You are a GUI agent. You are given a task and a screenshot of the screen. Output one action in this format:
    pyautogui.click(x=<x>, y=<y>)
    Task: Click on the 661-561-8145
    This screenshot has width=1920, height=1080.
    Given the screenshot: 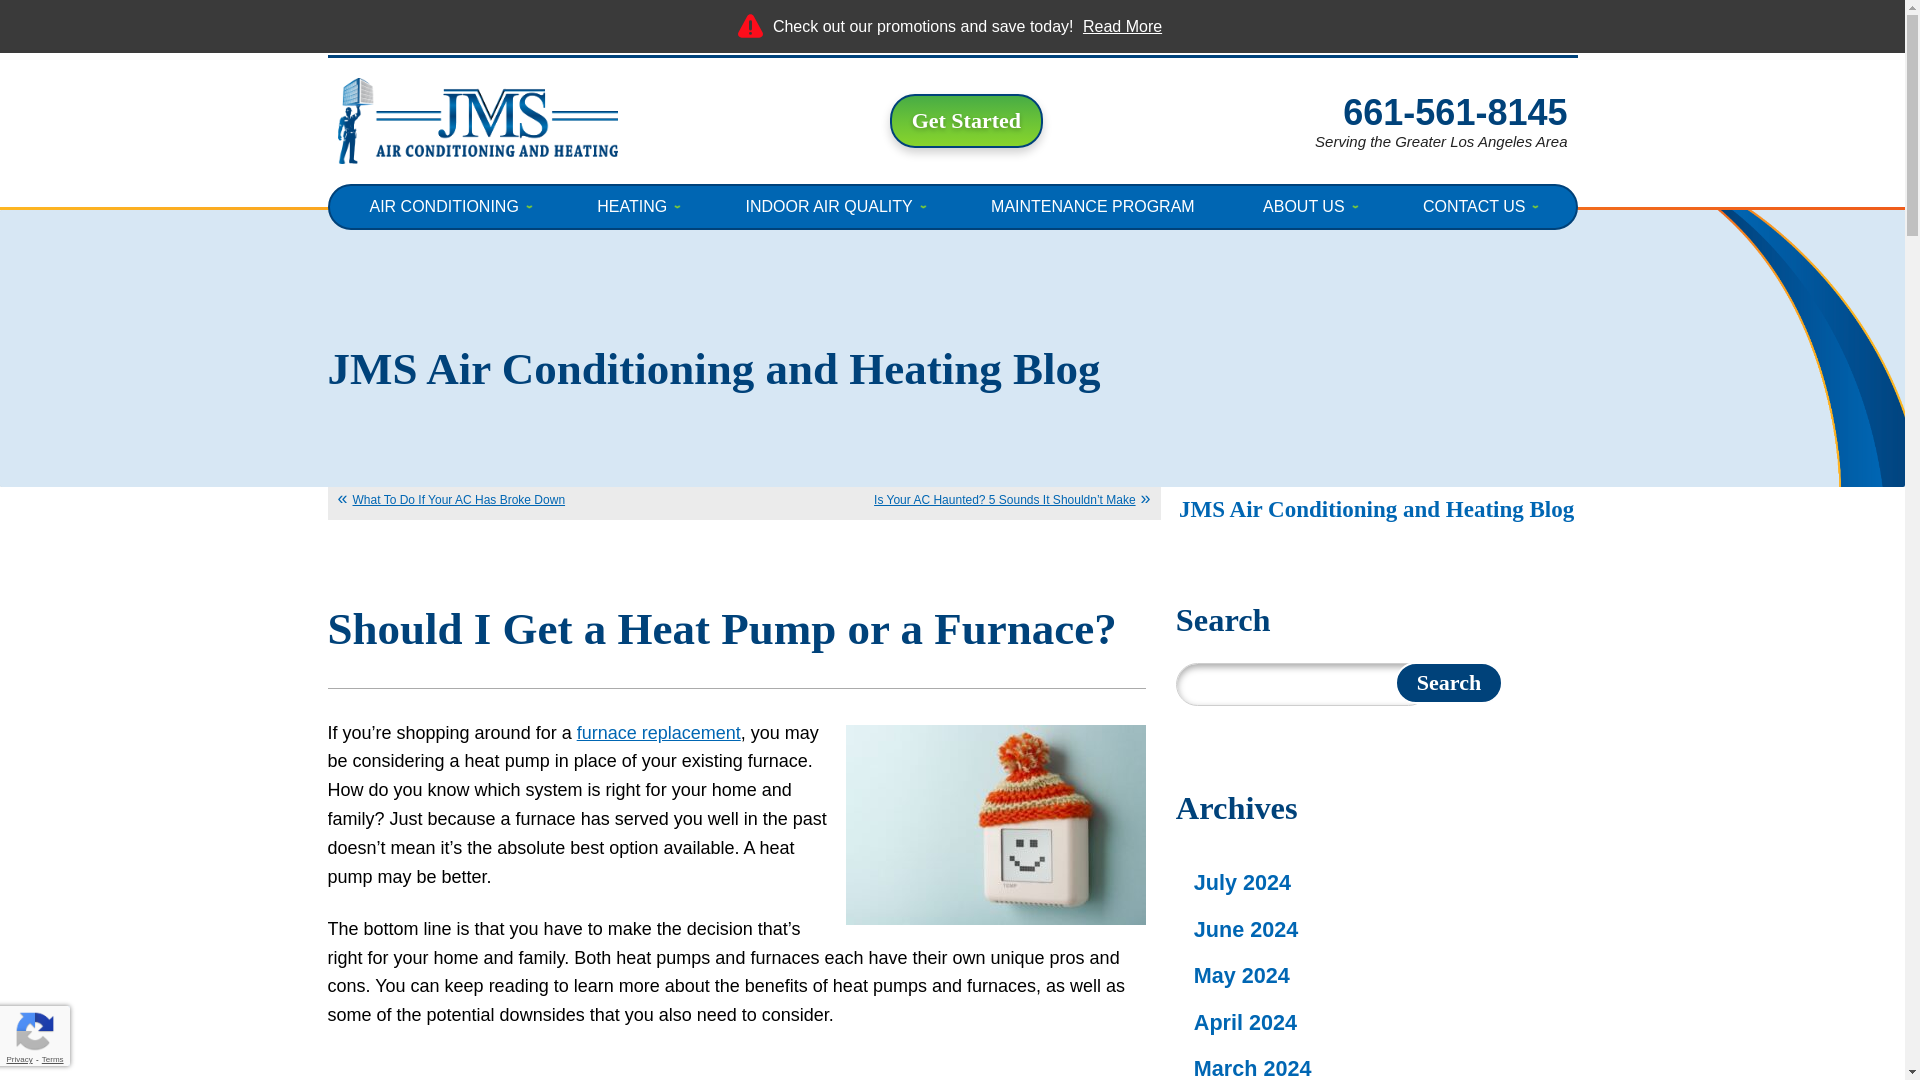 What is the action you would take?
    pyautogui.click(x=1454, y=112)
    